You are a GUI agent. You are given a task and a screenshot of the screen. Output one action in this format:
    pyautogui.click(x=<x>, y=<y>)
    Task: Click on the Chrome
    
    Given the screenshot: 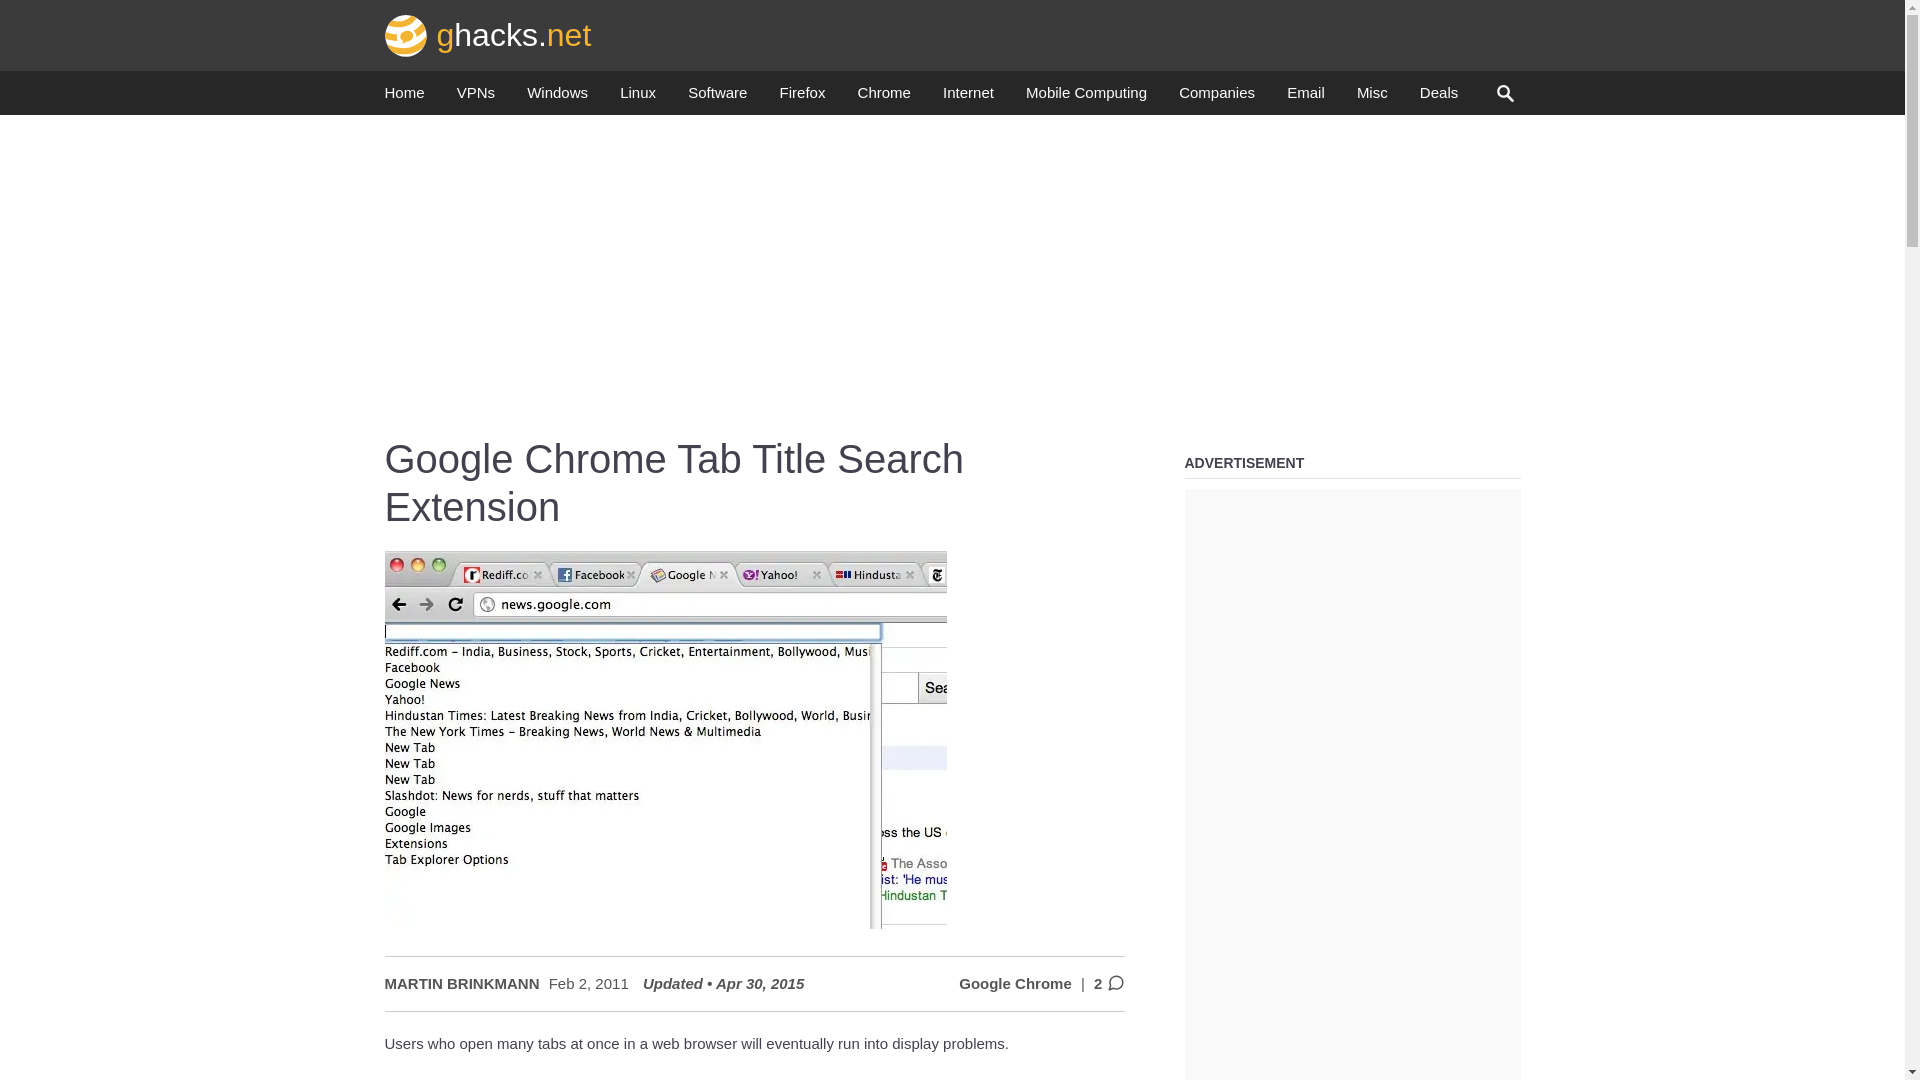 What is the action you would take?
    pyautogui.click(x=884, y=98)
    